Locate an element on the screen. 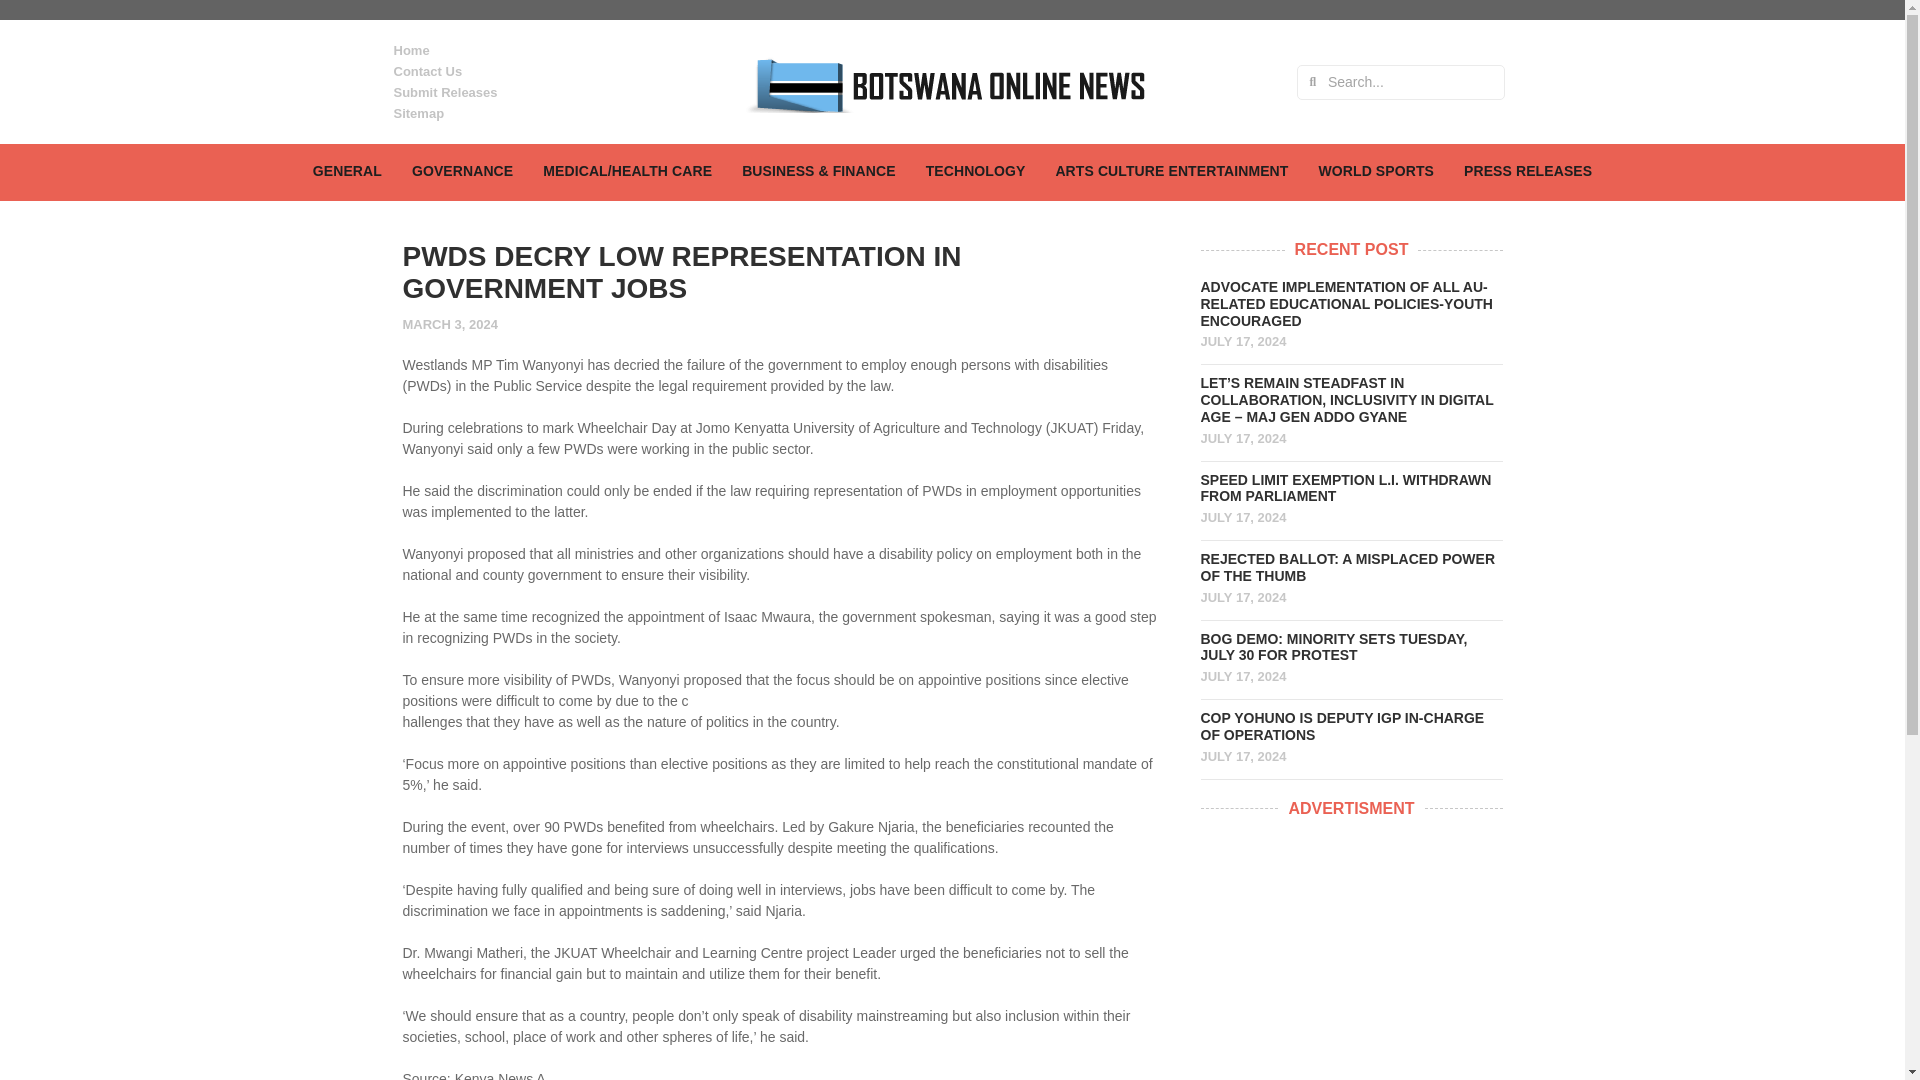 This screenshot has width=1920, height=1080. Home is located at coordinates (495, 50).